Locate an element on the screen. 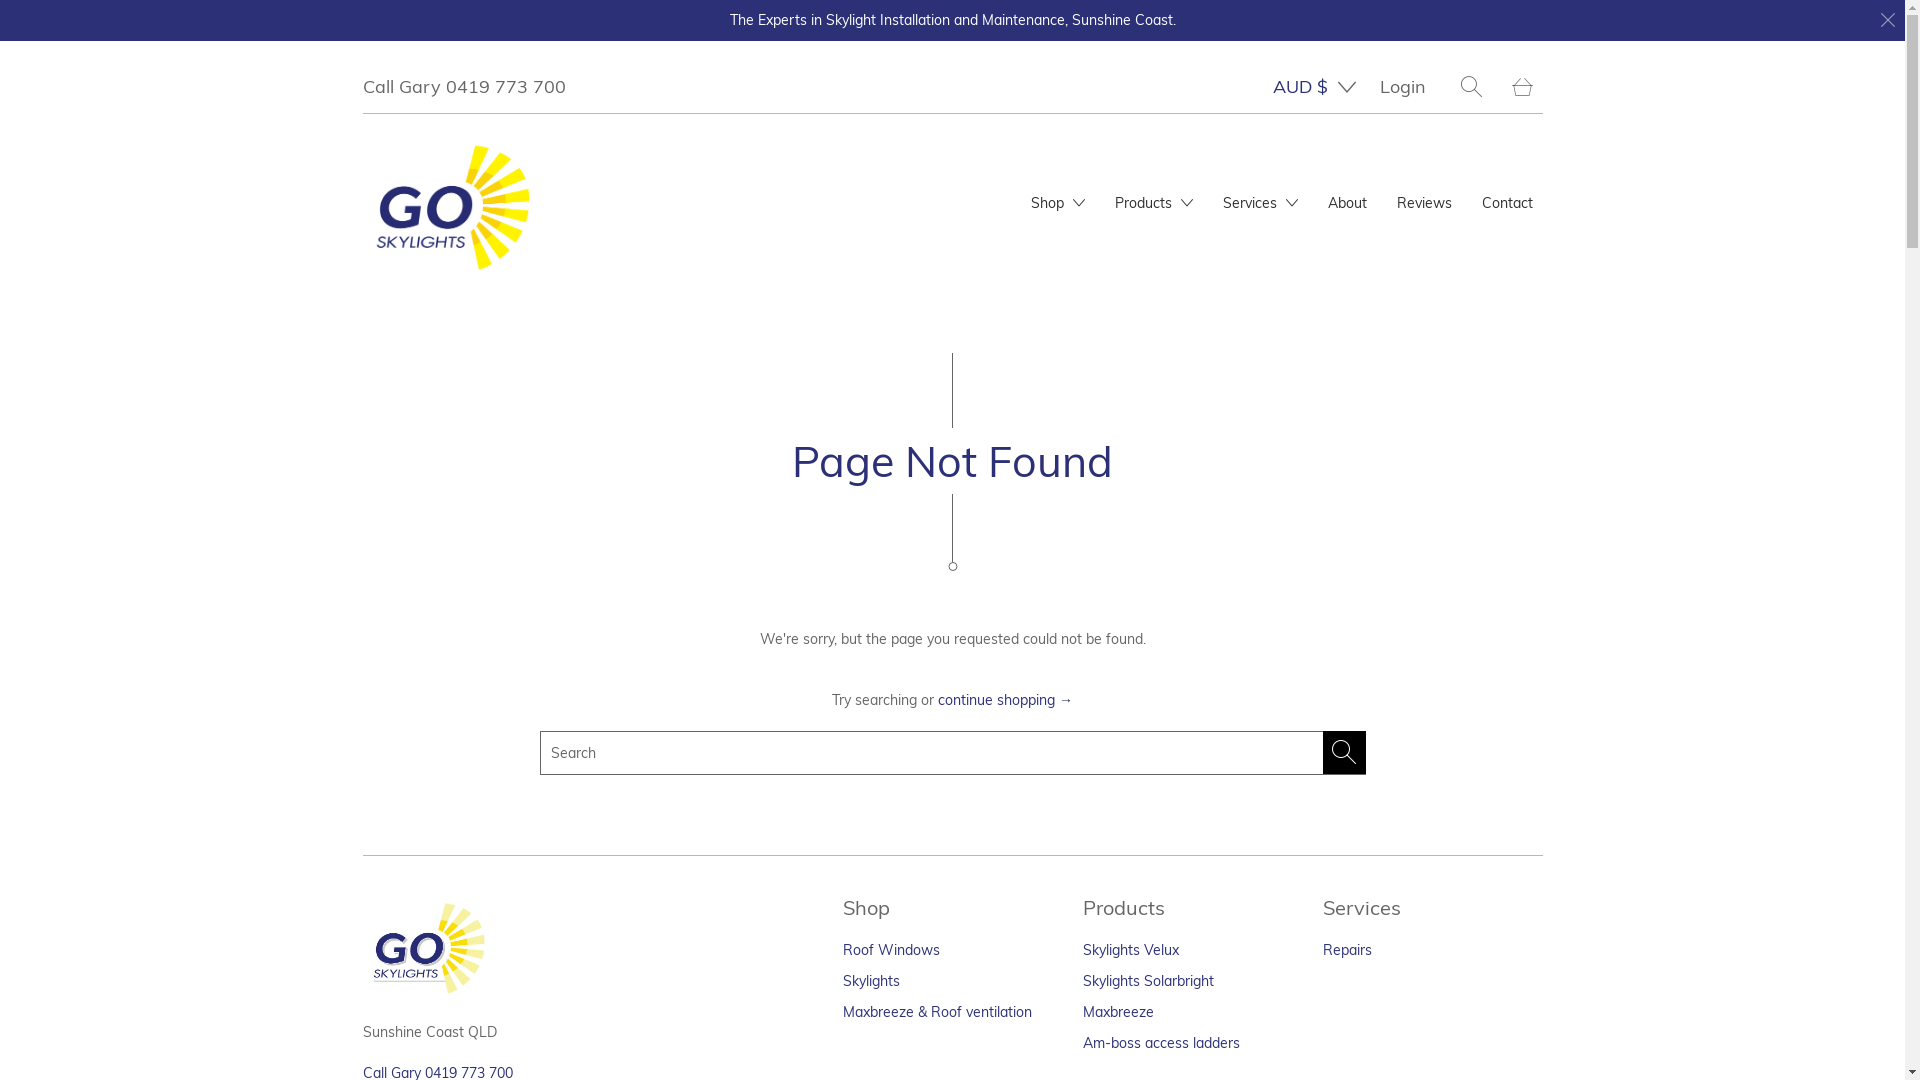 Image resolution: width=1920 pixels, height=1080 pixels. About is located at coordinates (1348, 204).